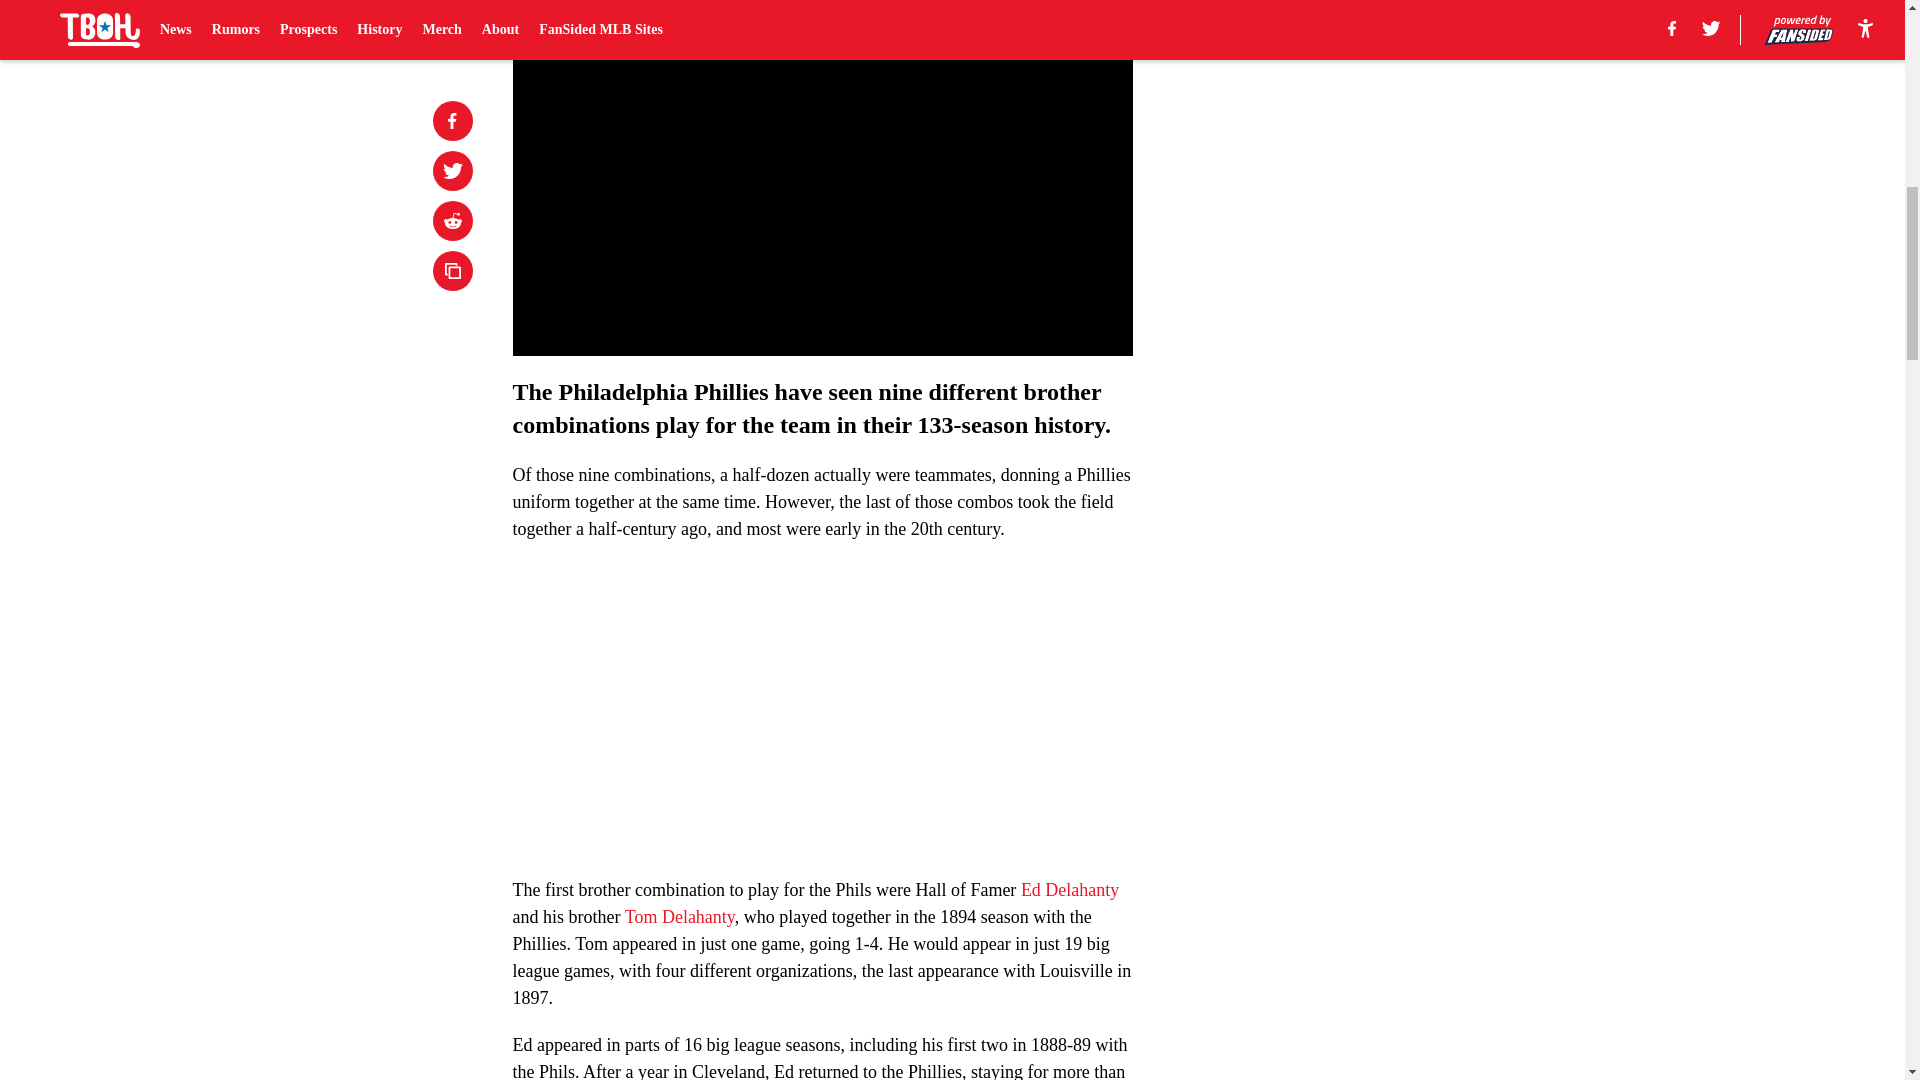  Describe the element at coordinates (1070, 890) in the screenshot. I see `Ed Delahanty` at that location.